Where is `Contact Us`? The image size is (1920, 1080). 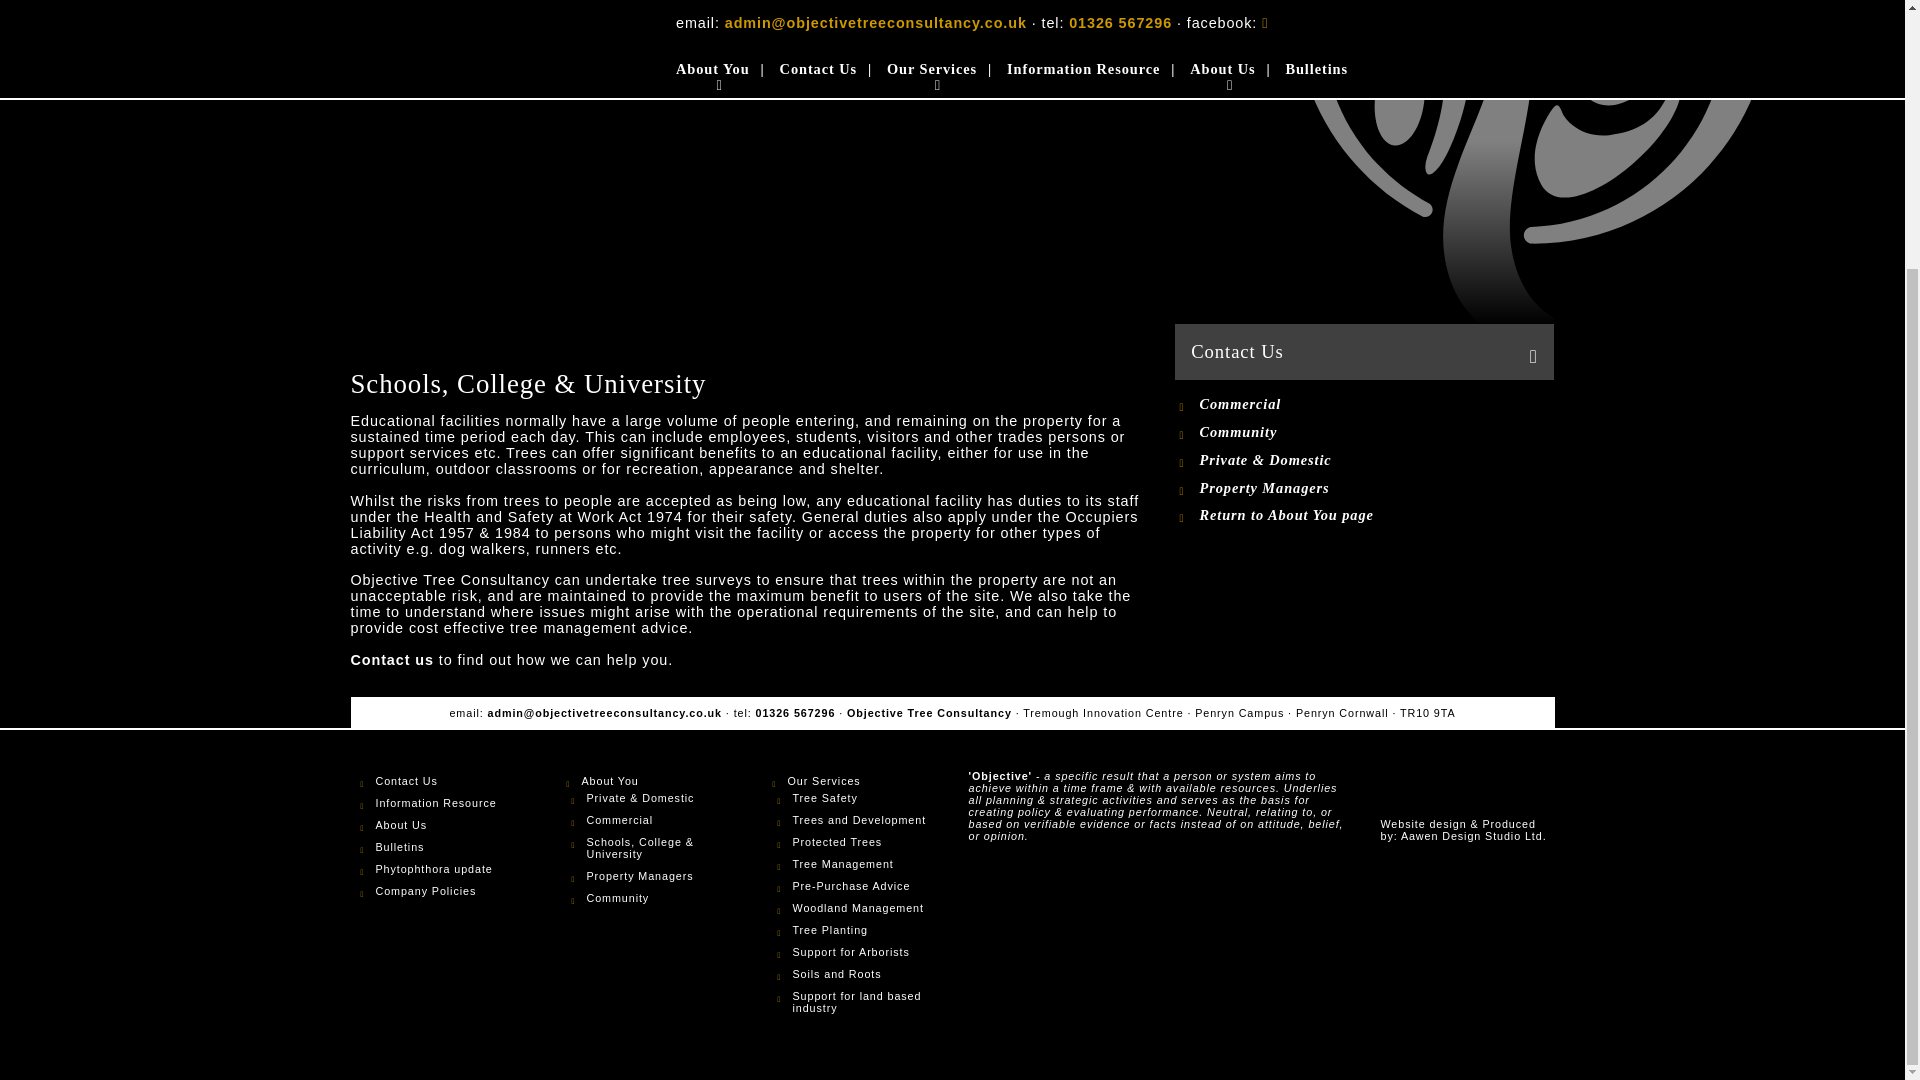
Contact Us is located at coordinates (438, 781).